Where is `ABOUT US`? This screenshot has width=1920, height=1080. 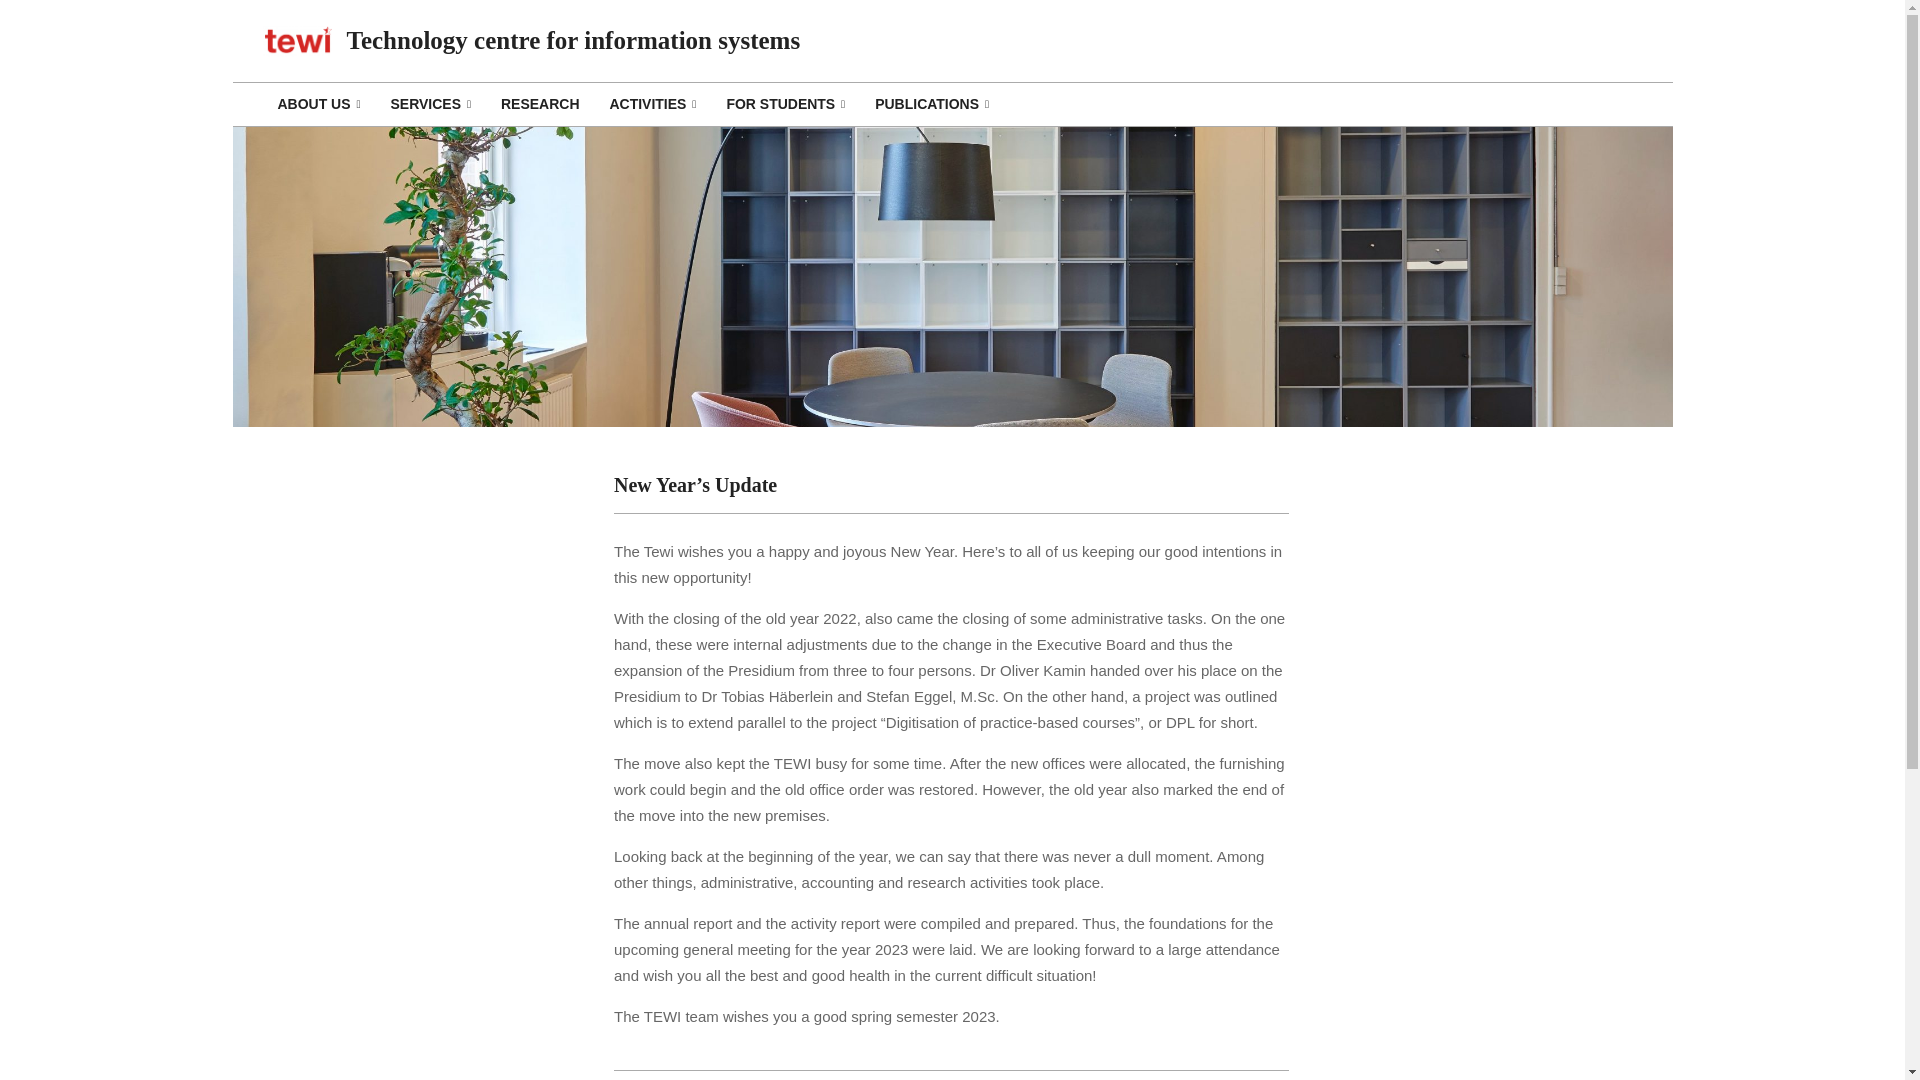 ABOUT US is located at coordinates (318, 104).